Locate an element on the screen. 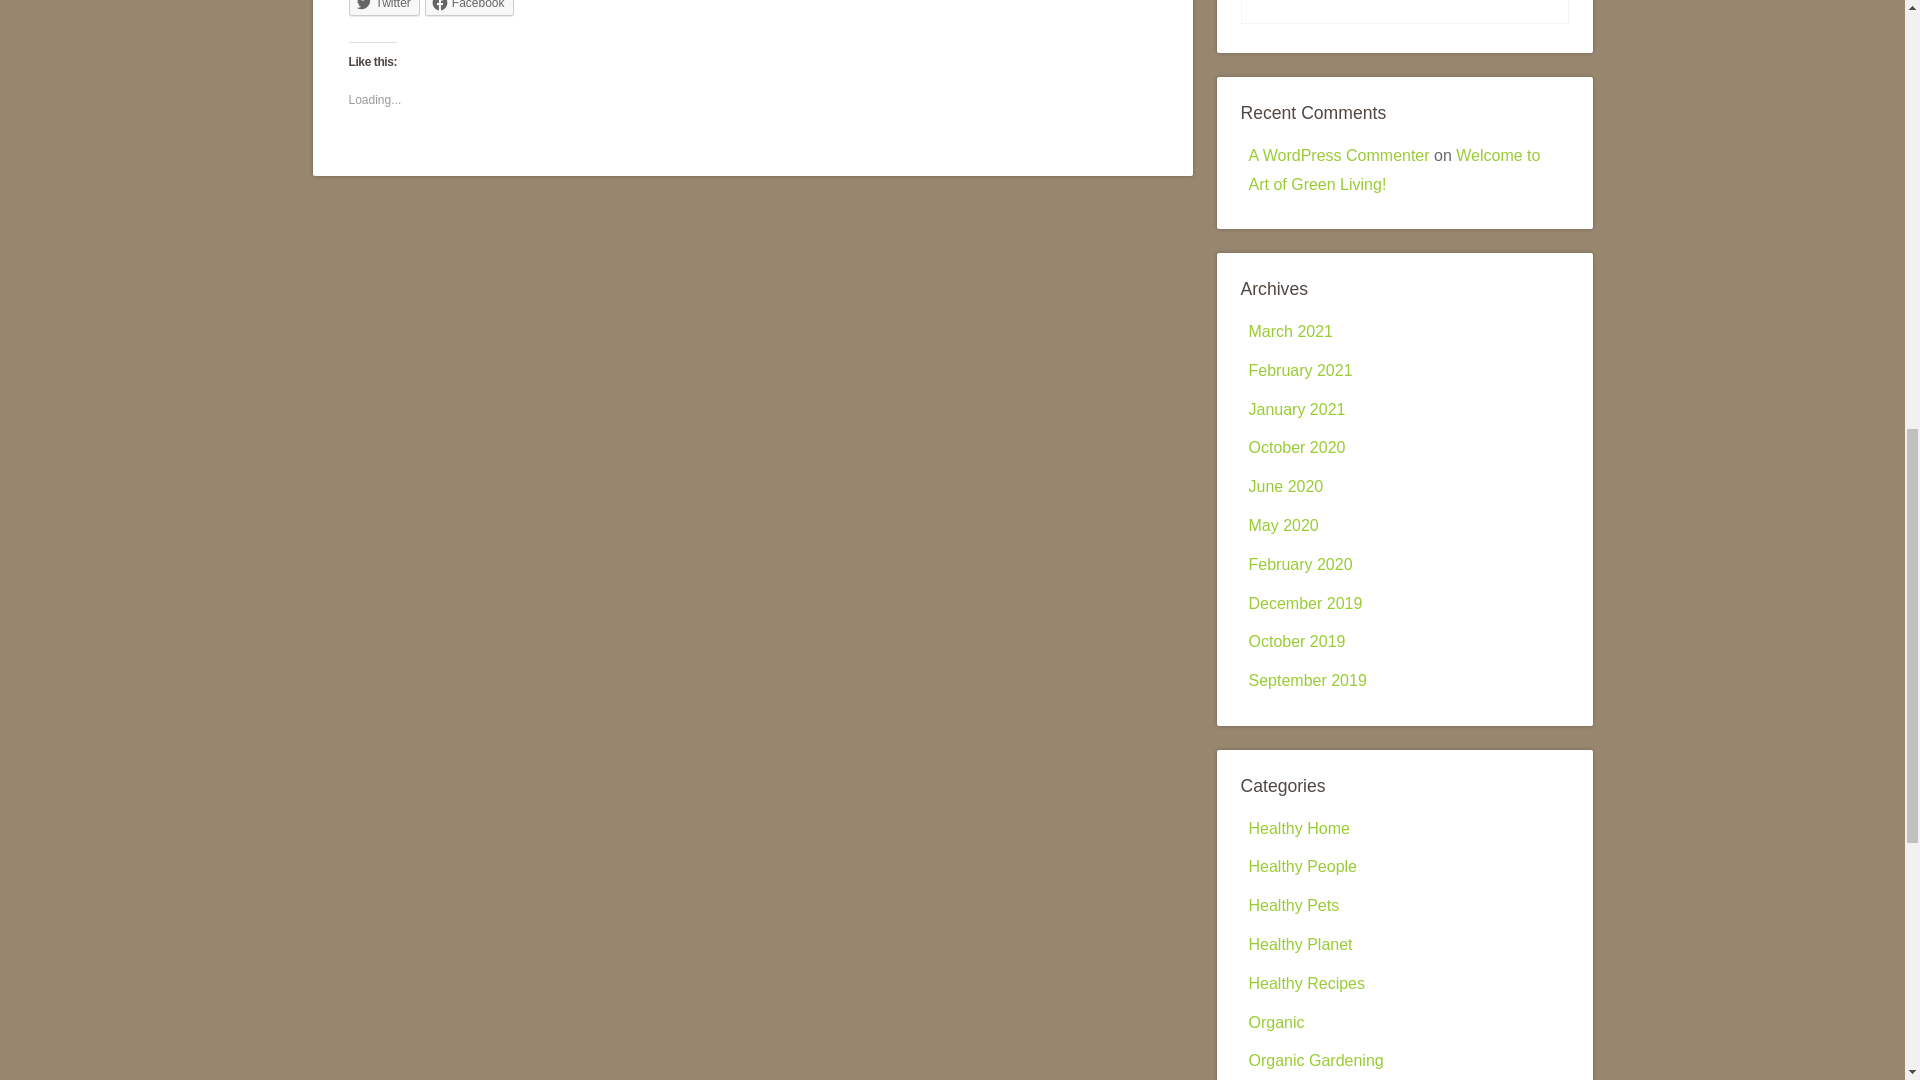 Image resolution: width=1920 pixels, height=1080 pixels. December 2019 is located at coordinates (1304, 604).